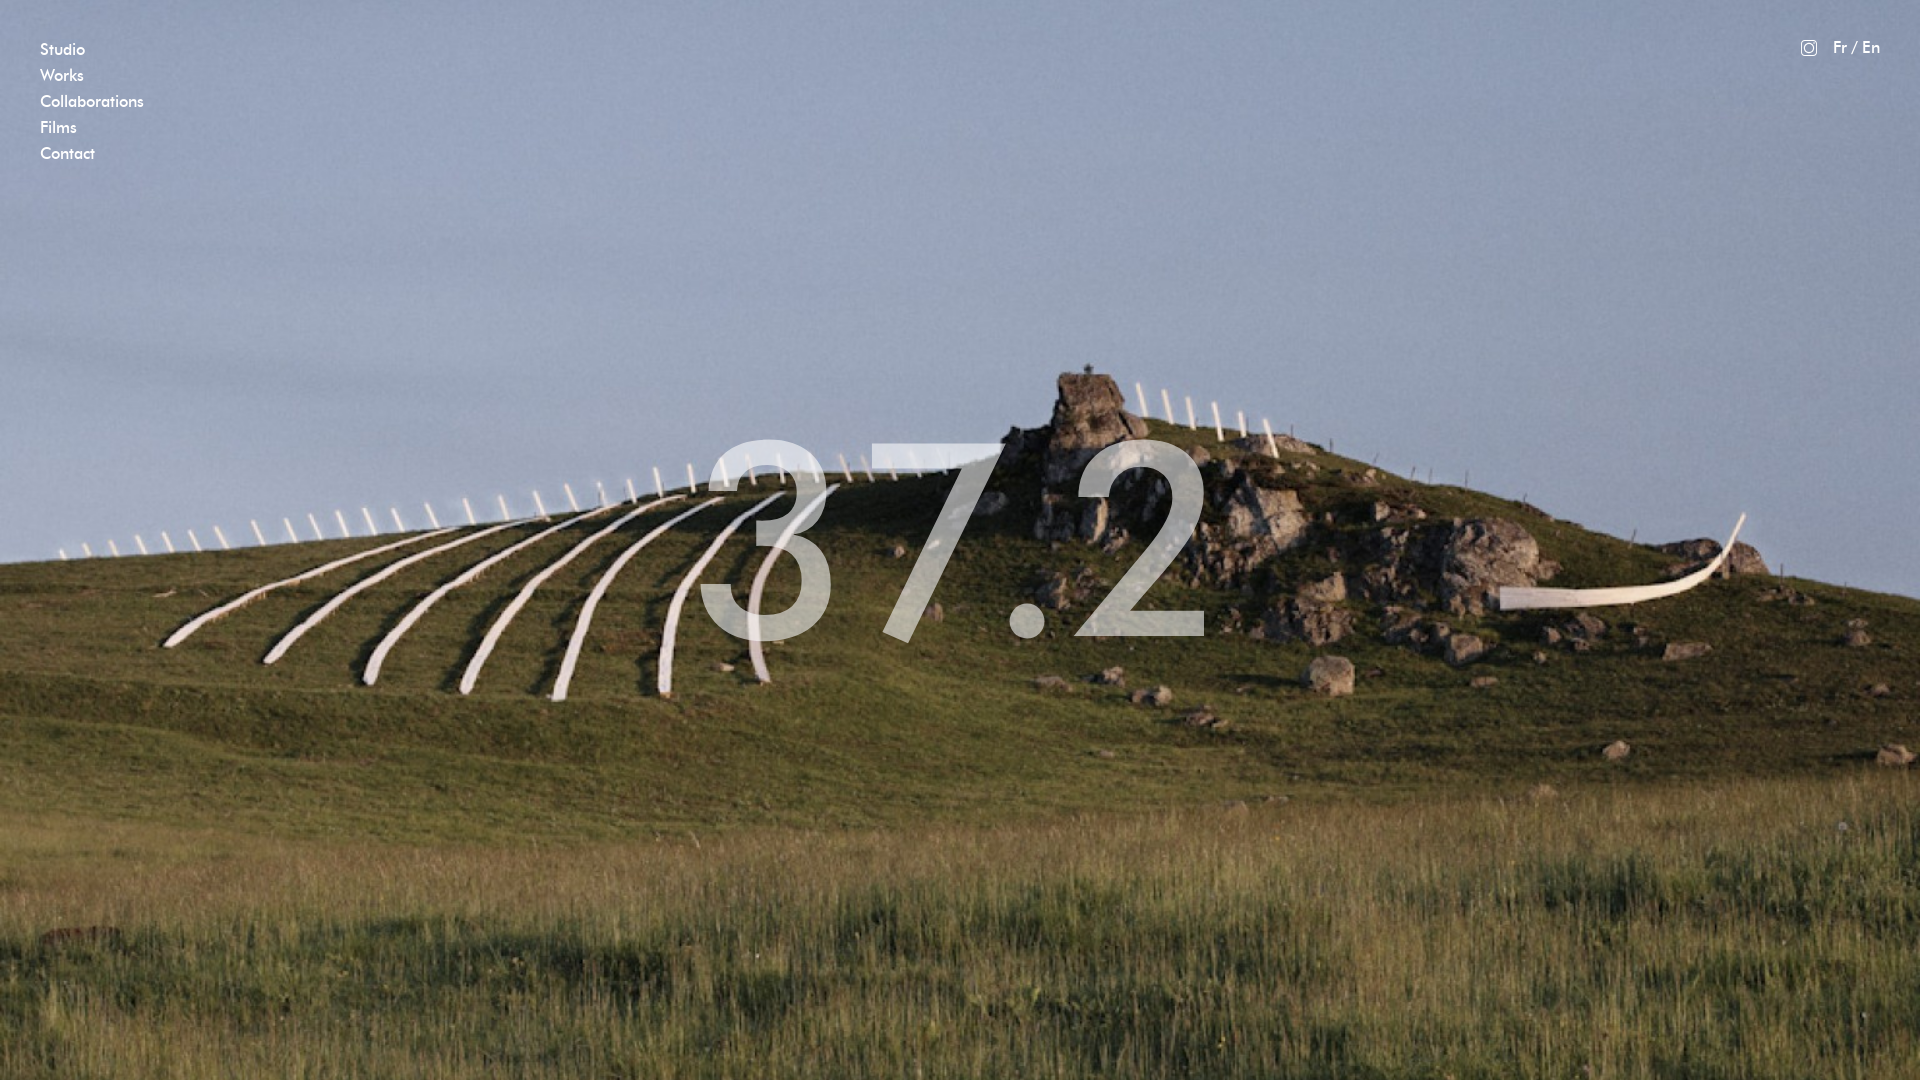  I want to click on En, so click(1871, 48).